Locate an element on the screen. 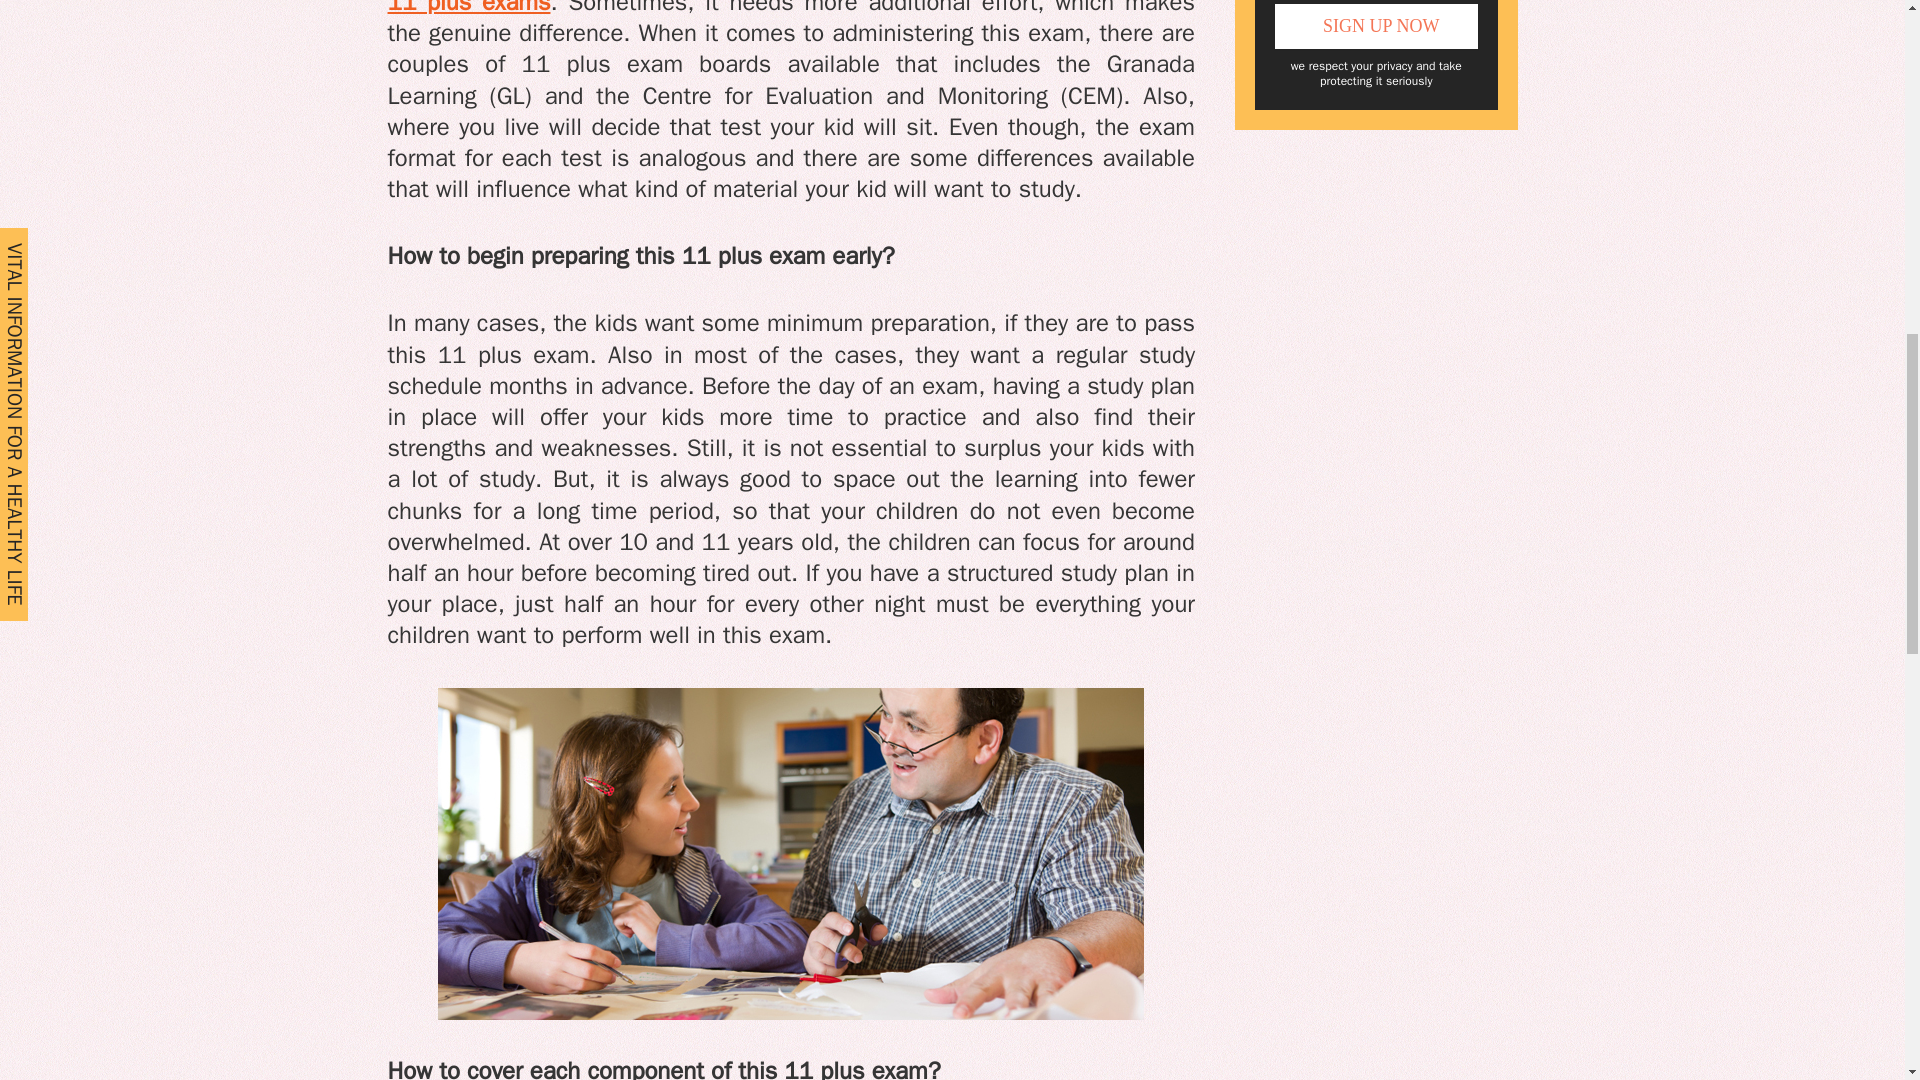 Image resolution: width=1920 pixels, height=1080 pixels. 11 plus exams is located at coordinates (469, 8).